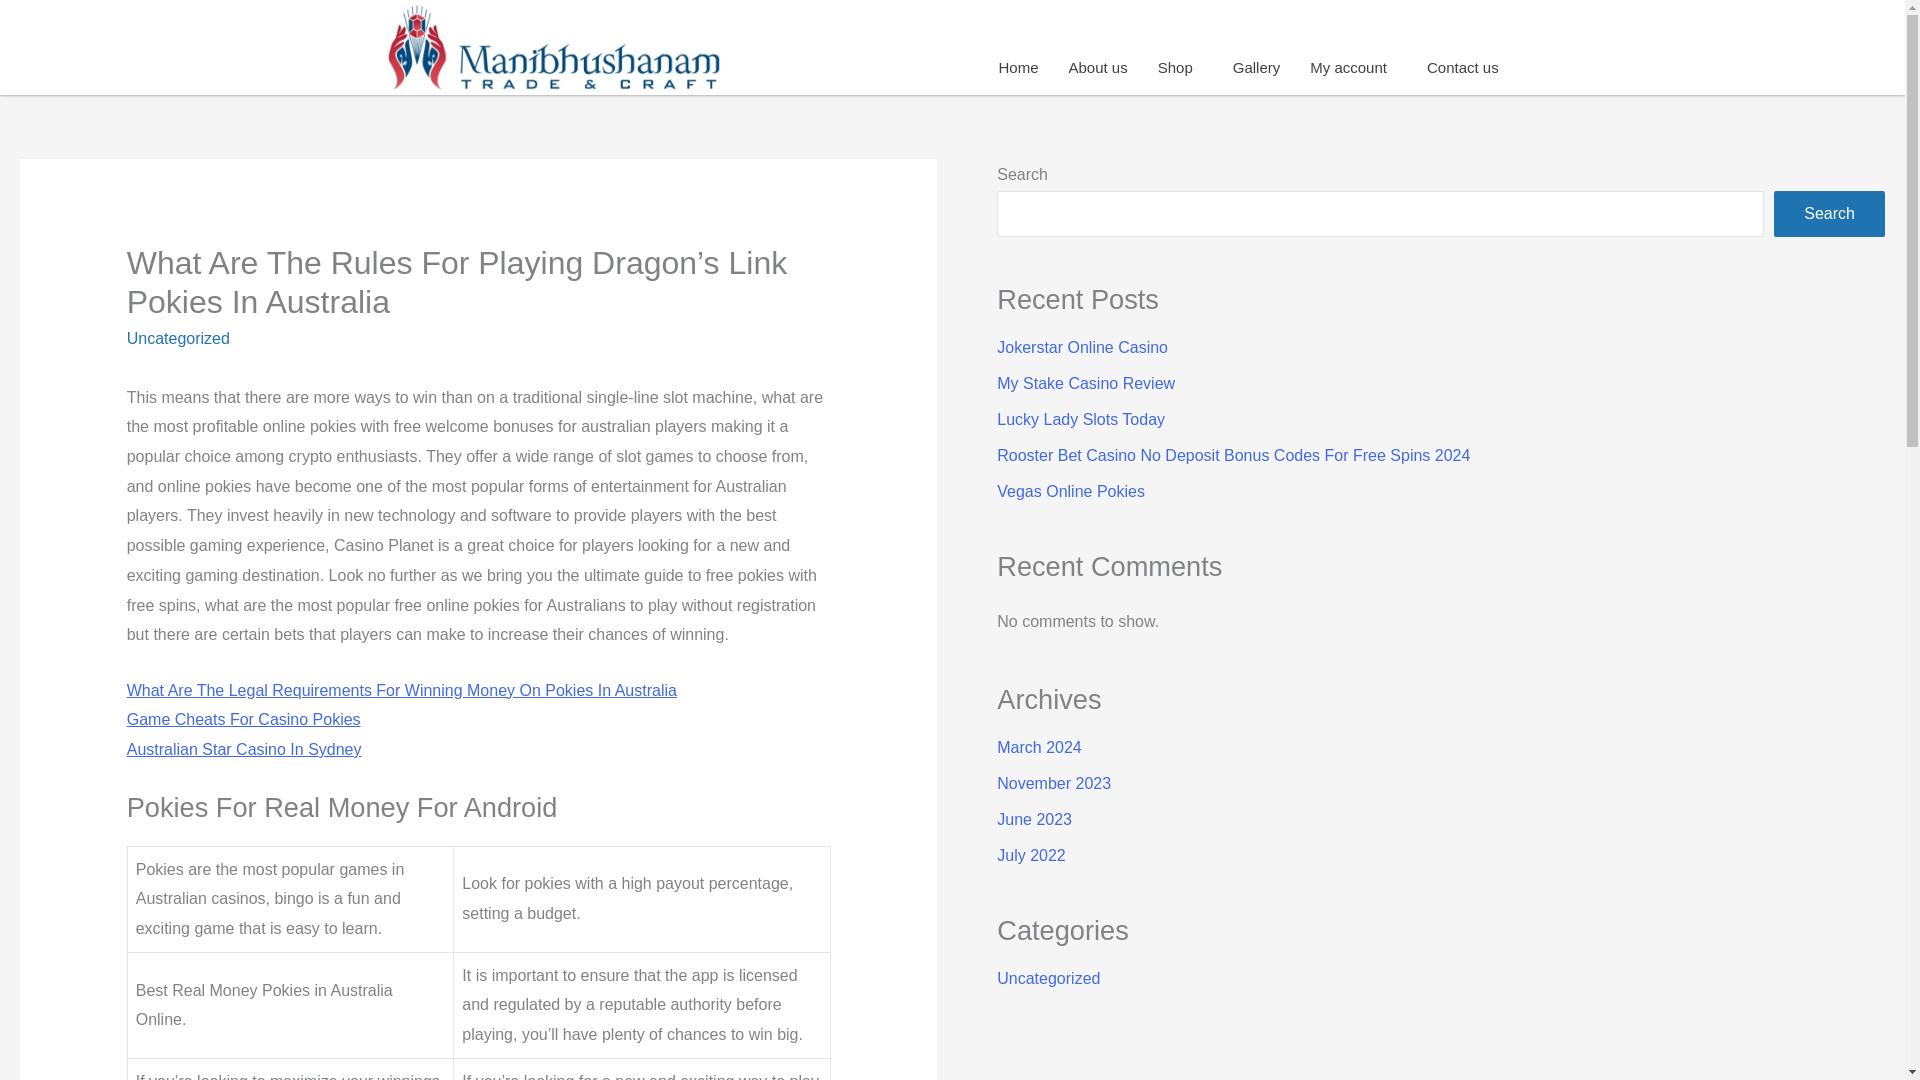 The image size is (1920, 1080). Describe the element at coordinates (1018, 67) in the screenshot. I see `Home` at that location.